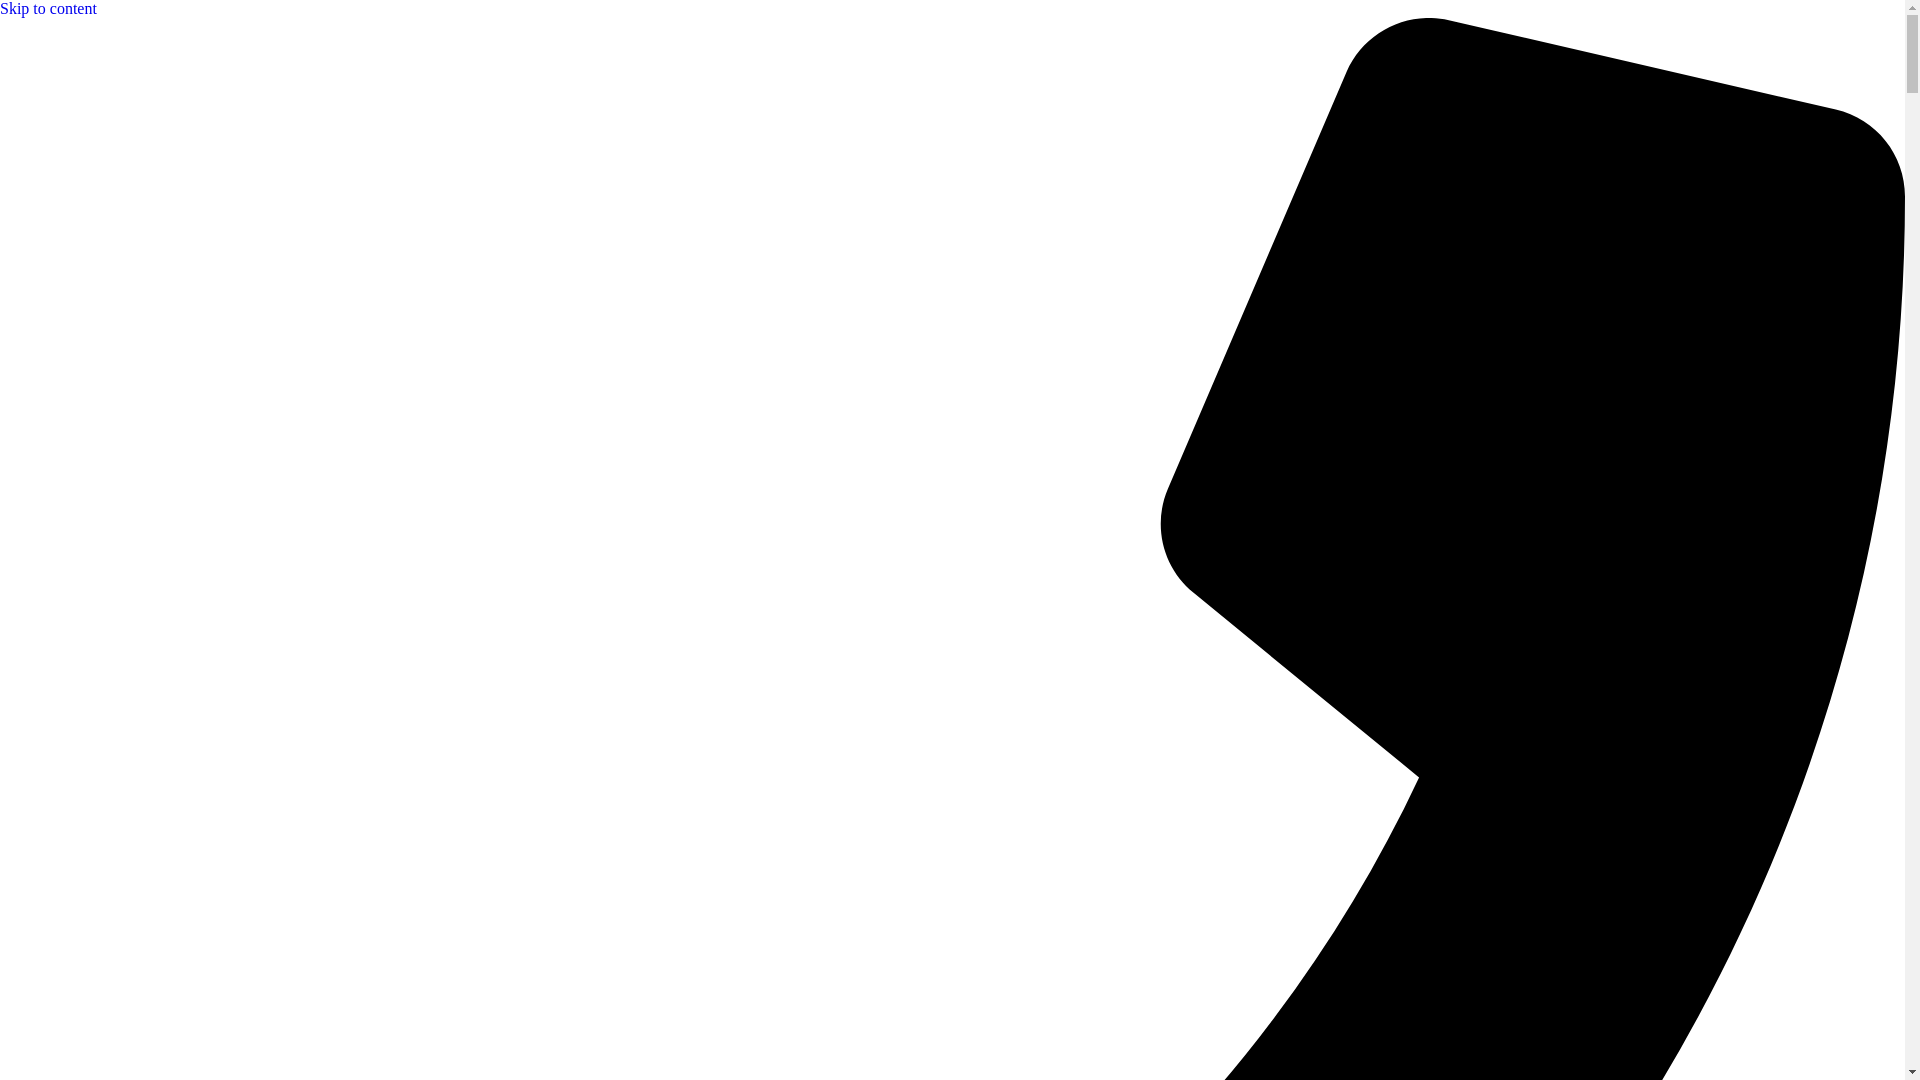  What do you see at coordinates (48, 8) in the screenshot?
I see `Skip to content` at bounding box center [48, 8].